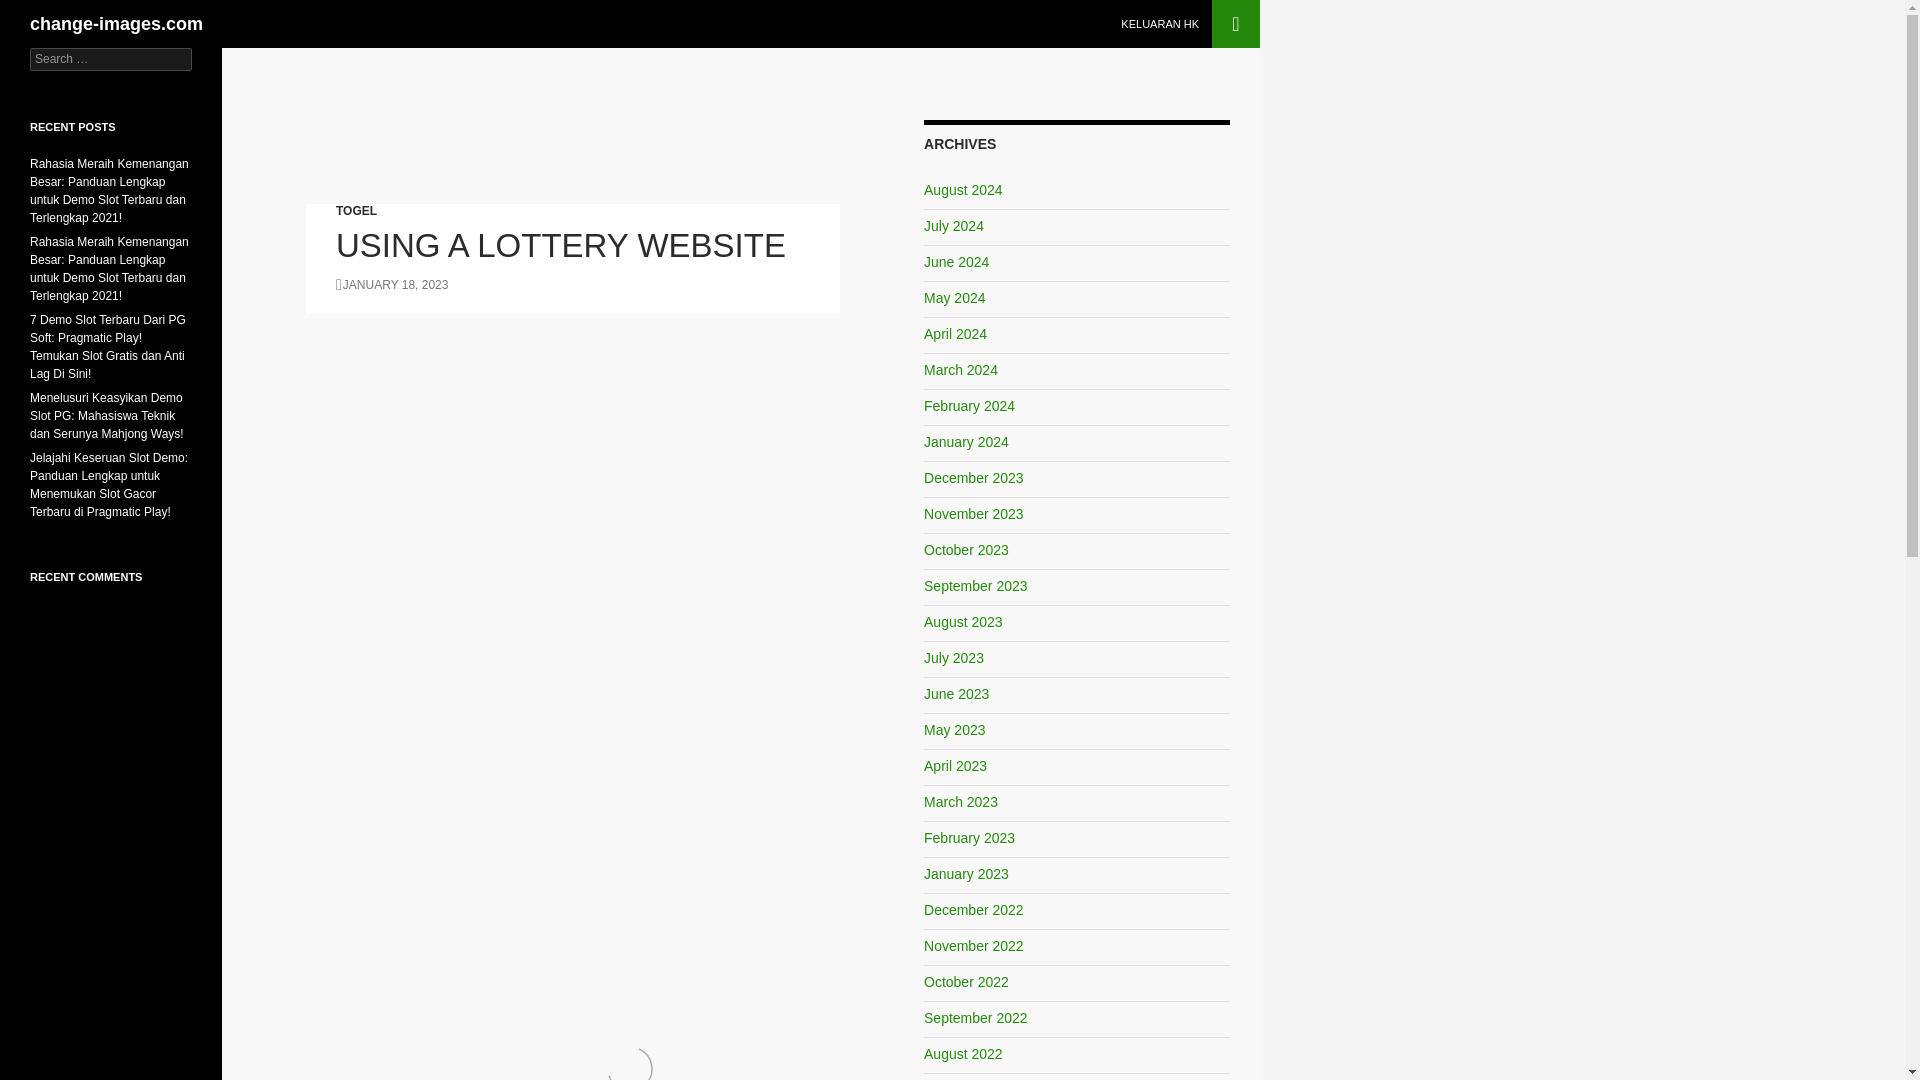 The height and width of the screenshot is (1080, 1920). What do you see at coordinates (560, 244) in the screenshot?
I see `USING A LOTTERY WEBSITE` at bounding box center [560, 244].